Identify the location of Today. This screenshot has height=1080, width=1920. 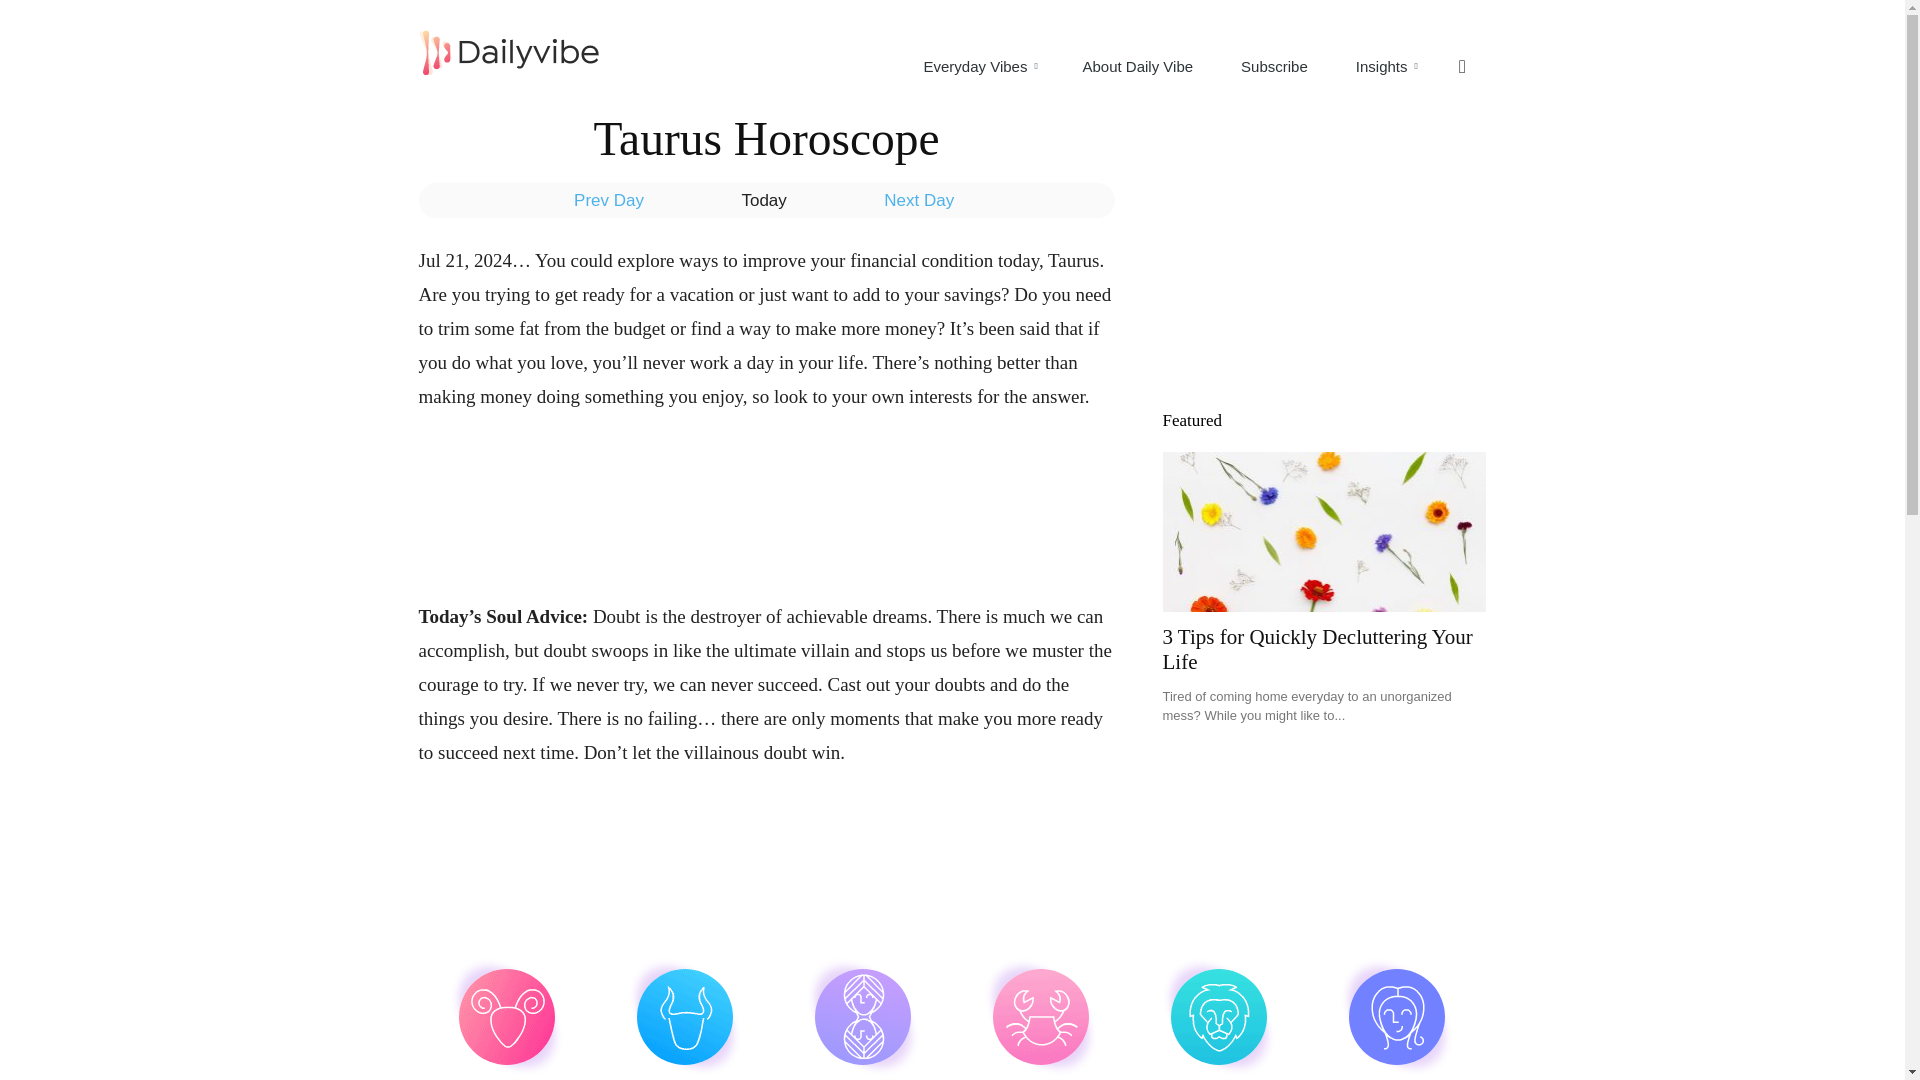
(684, 1020).